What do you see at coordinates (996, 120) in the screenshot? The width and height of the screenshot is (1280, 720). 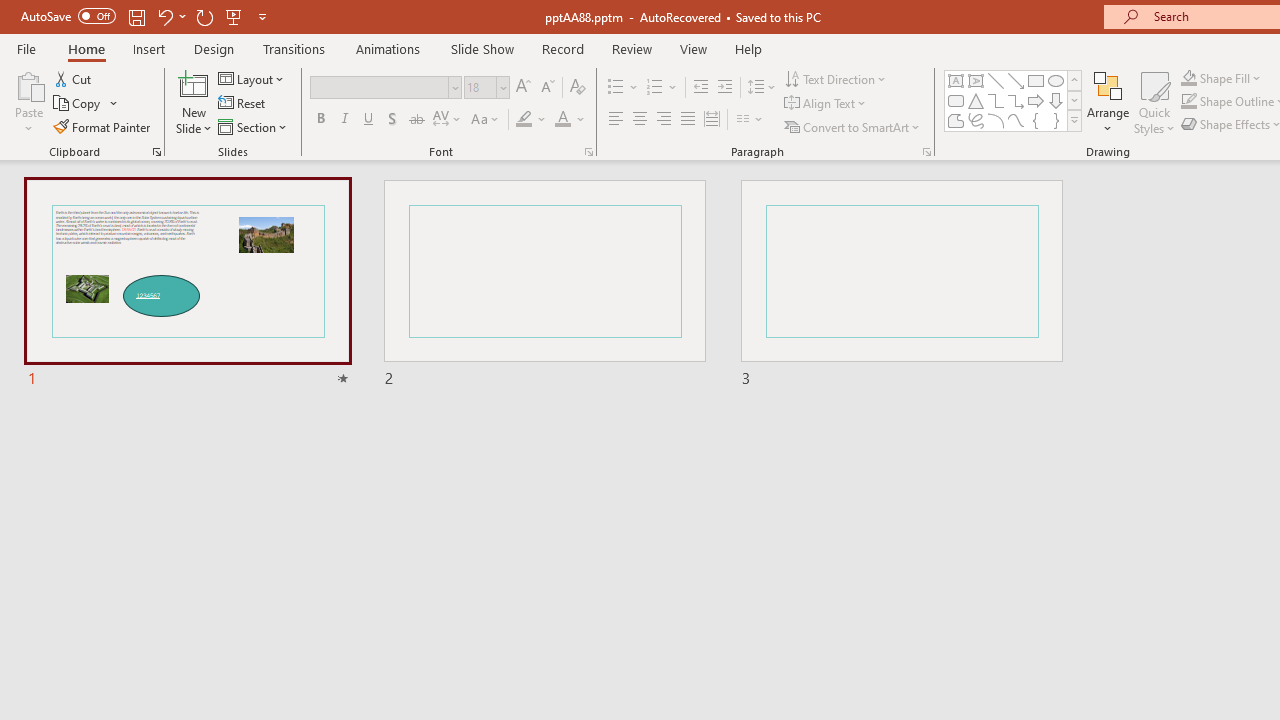 I see `Arc` at bounding box center [996, 120].